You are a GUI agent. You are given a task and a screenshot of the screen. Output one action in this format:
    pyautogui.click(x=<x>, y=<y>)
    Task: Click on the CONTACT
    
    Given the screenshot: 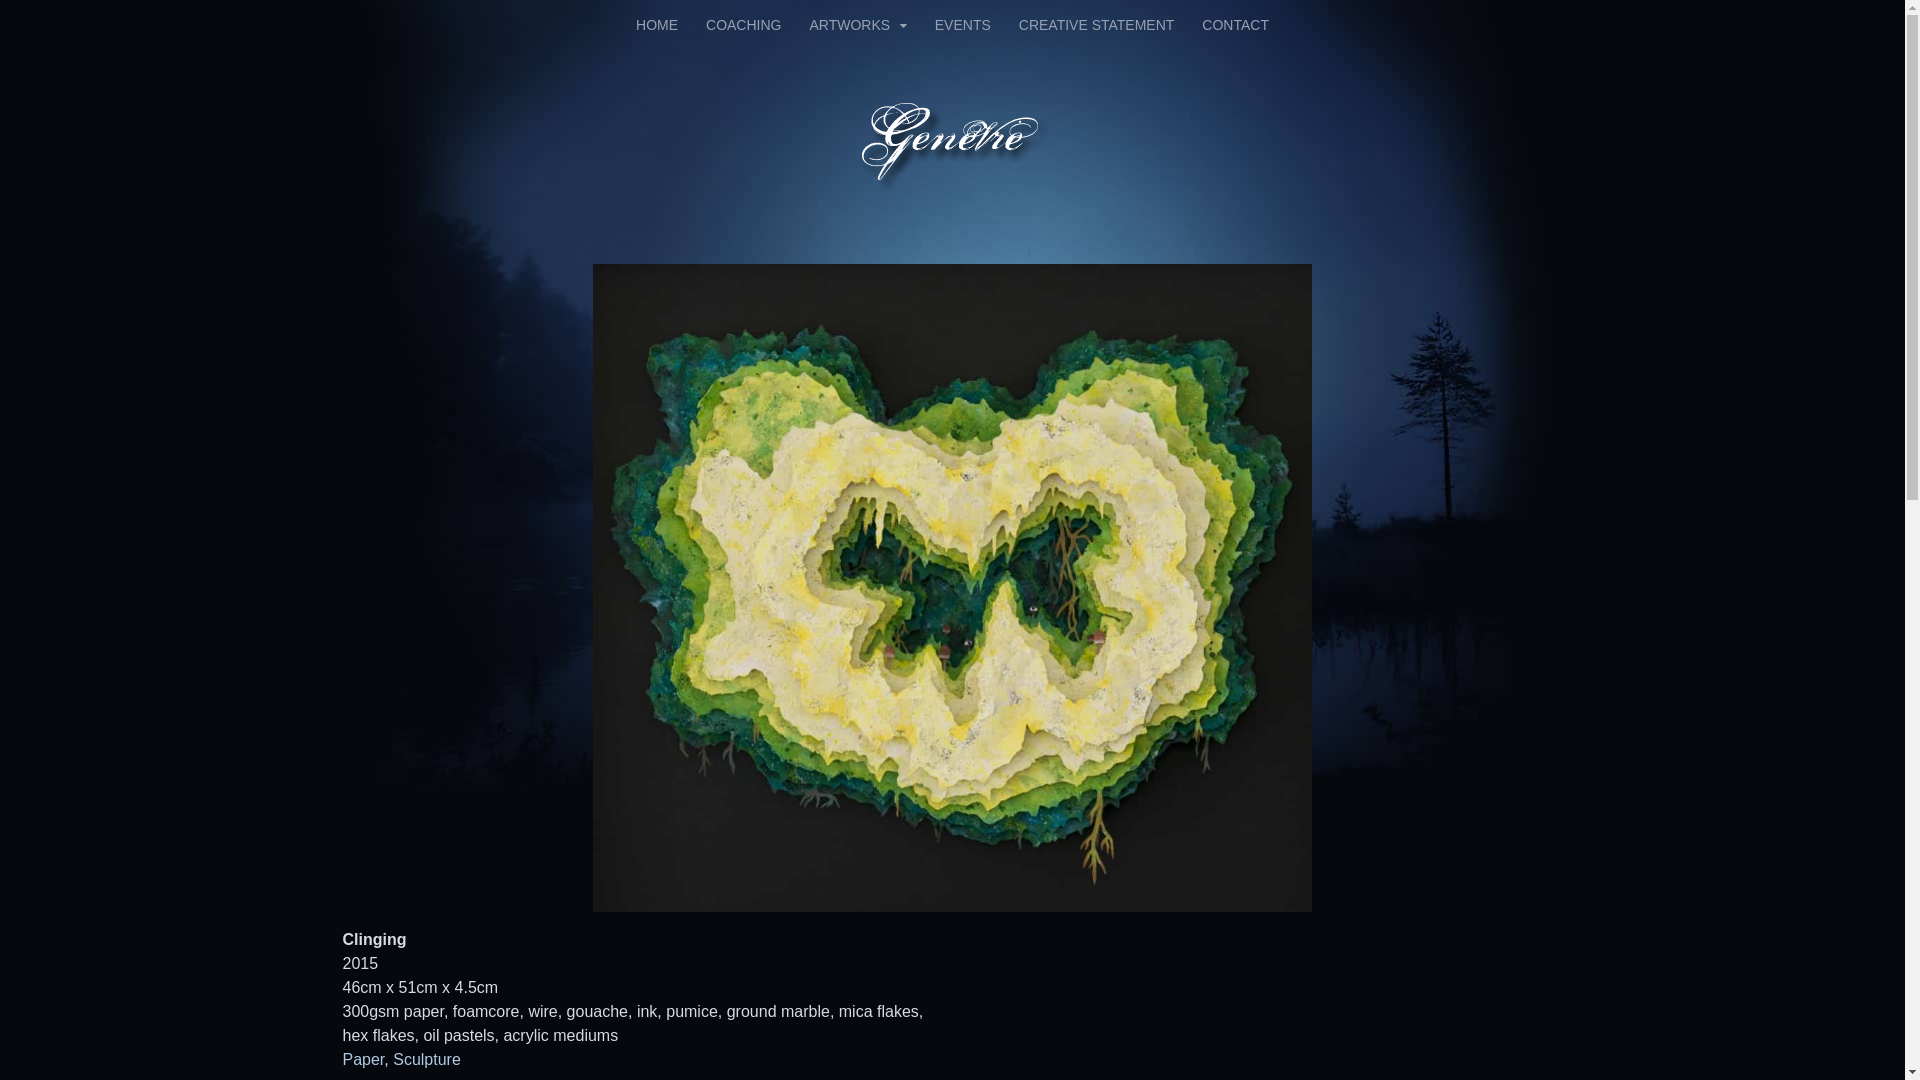 What is the action you would take?
    pyautogui.click(x=1236, y=25)
    